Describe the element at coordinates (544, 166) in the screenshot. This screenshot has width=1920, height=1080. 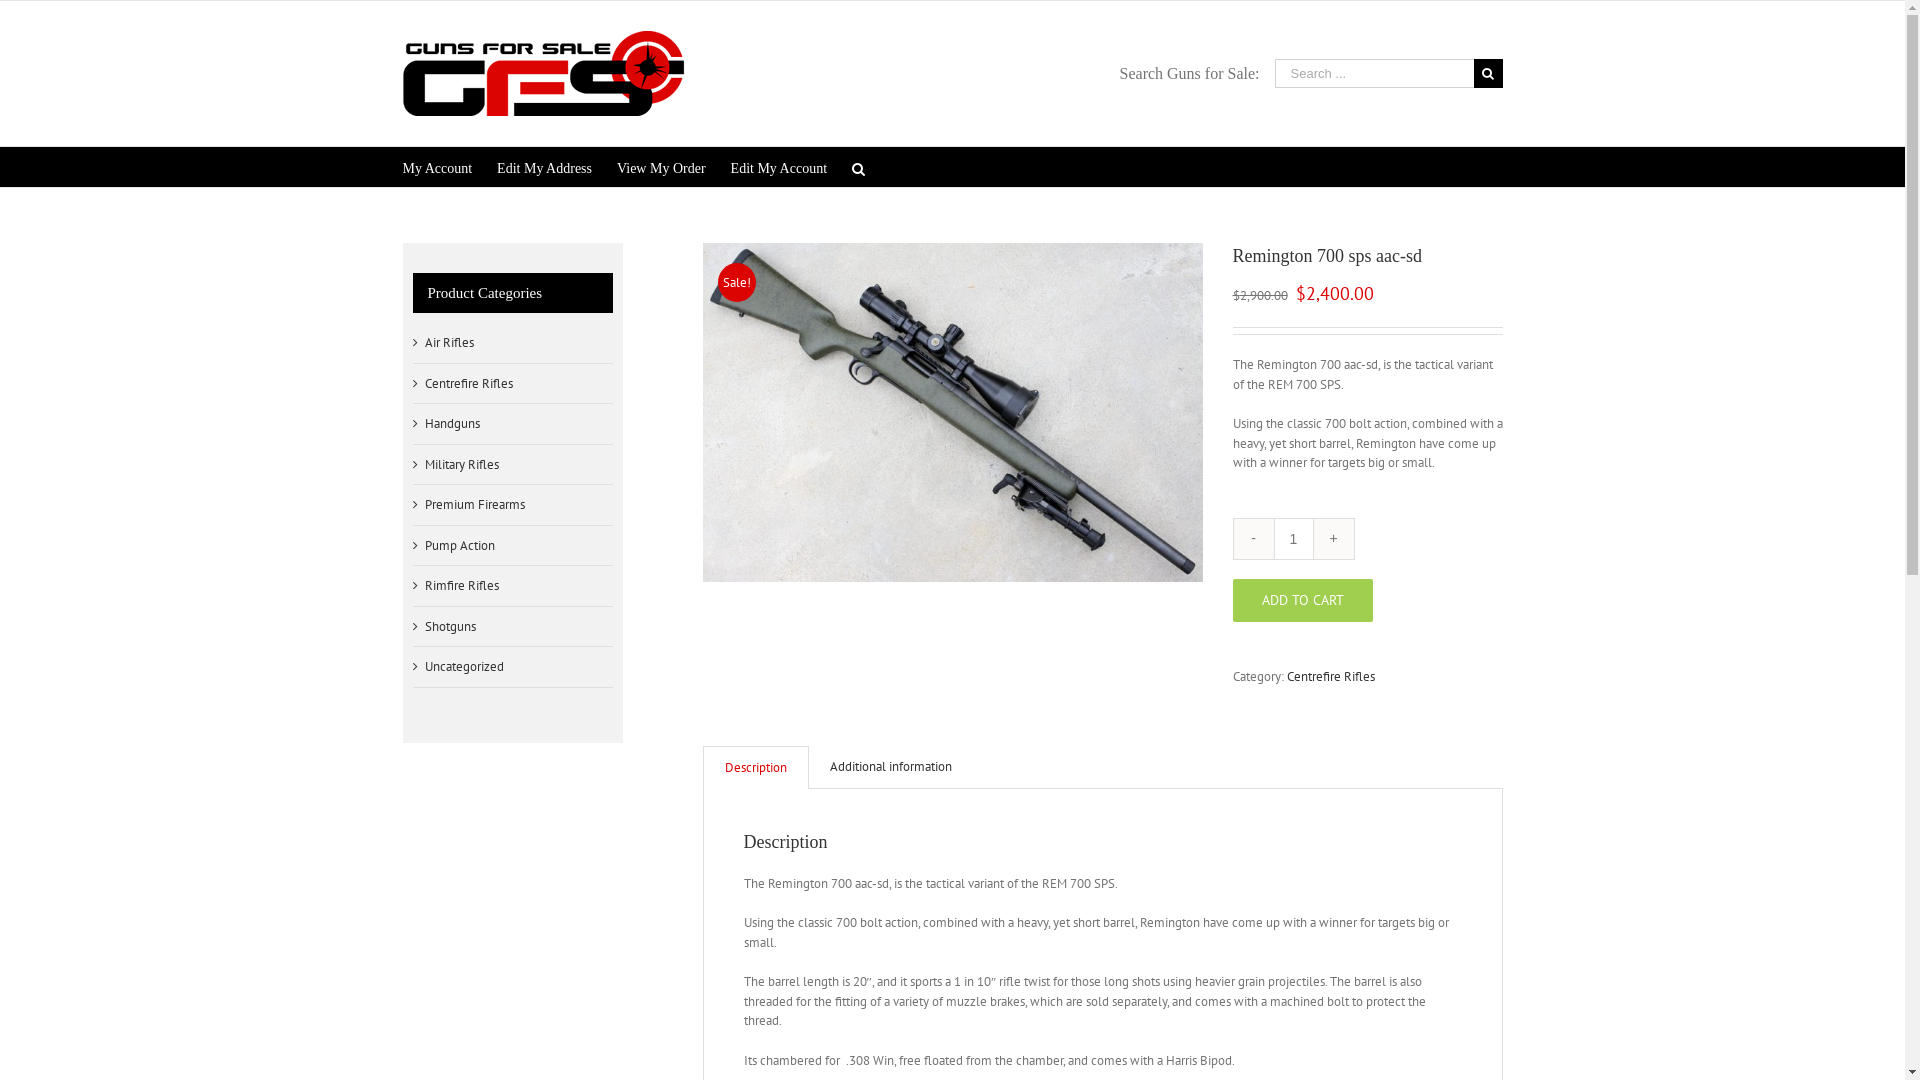
I see `Edit My Address` at that location.